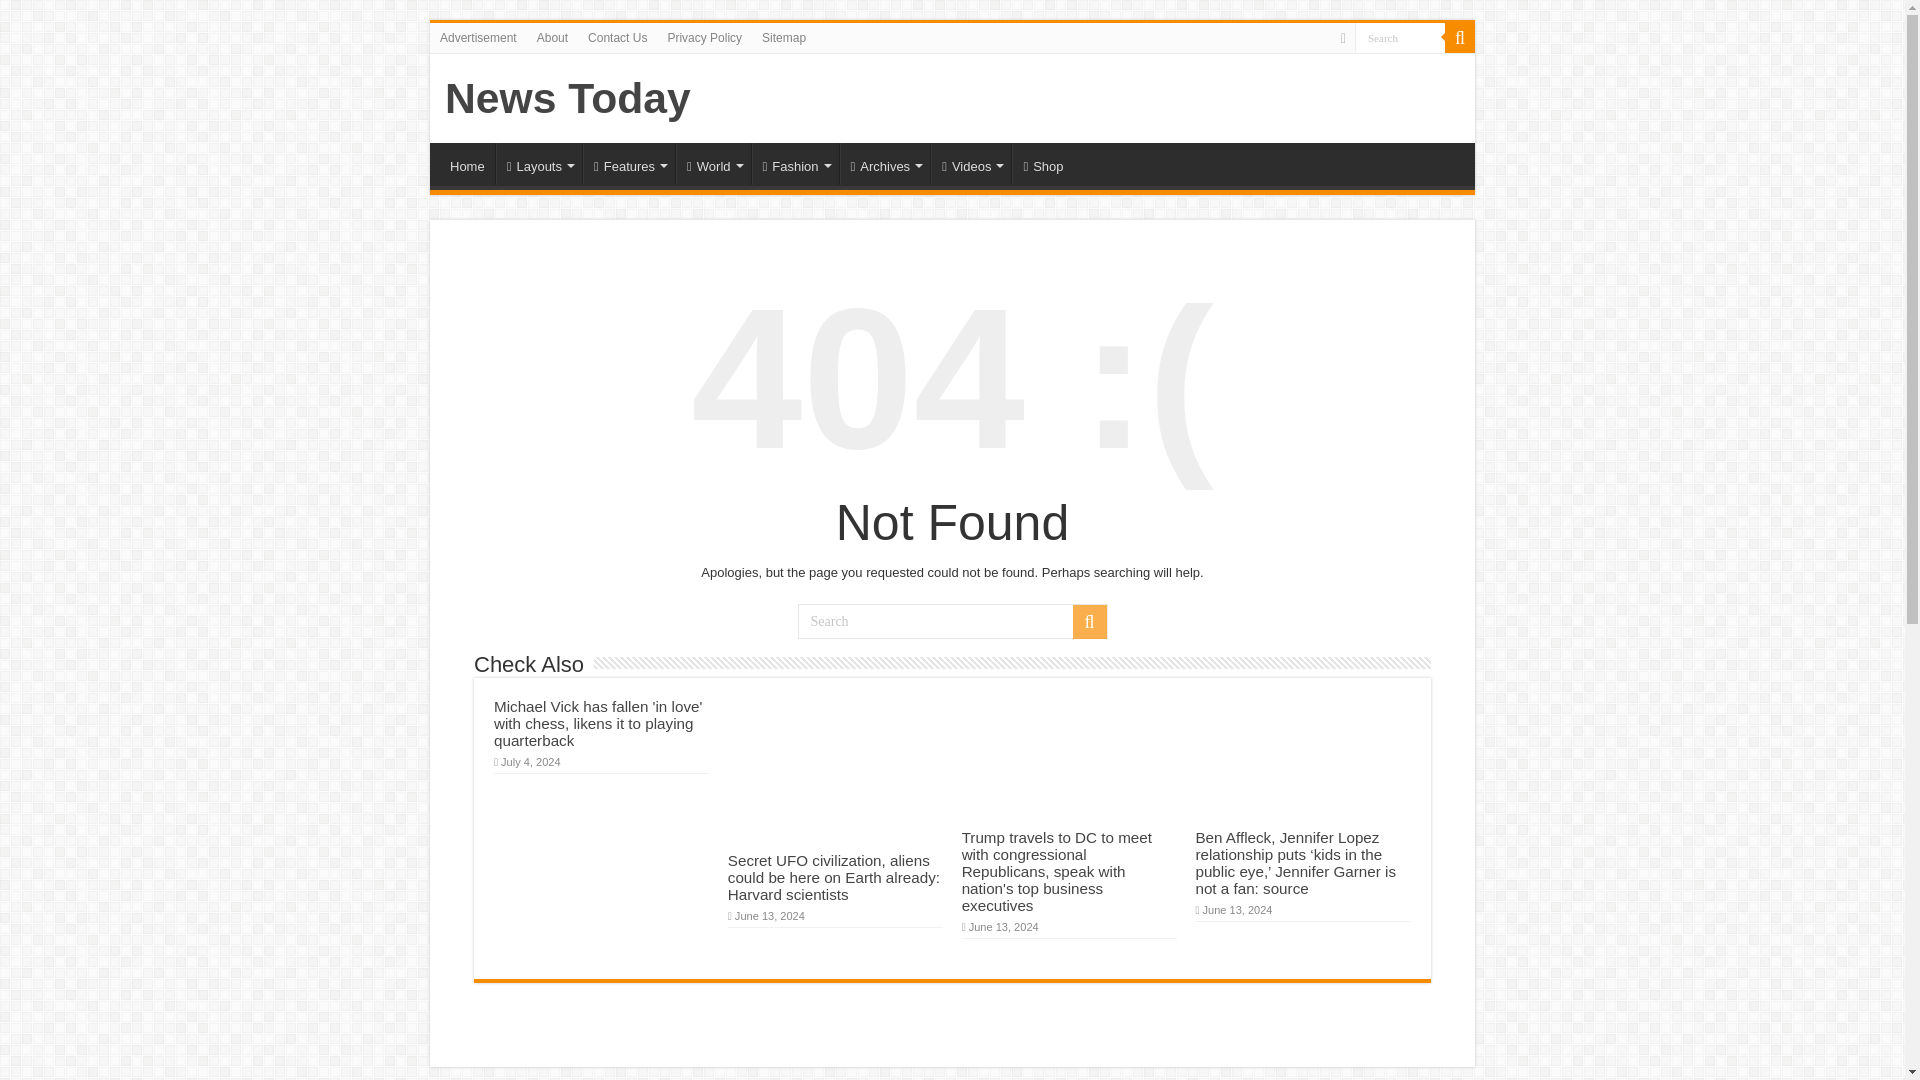  What do you see at coordinates (478, 37) in the screenshot?
I see `Advertisement` at bounding box center [478, 37].